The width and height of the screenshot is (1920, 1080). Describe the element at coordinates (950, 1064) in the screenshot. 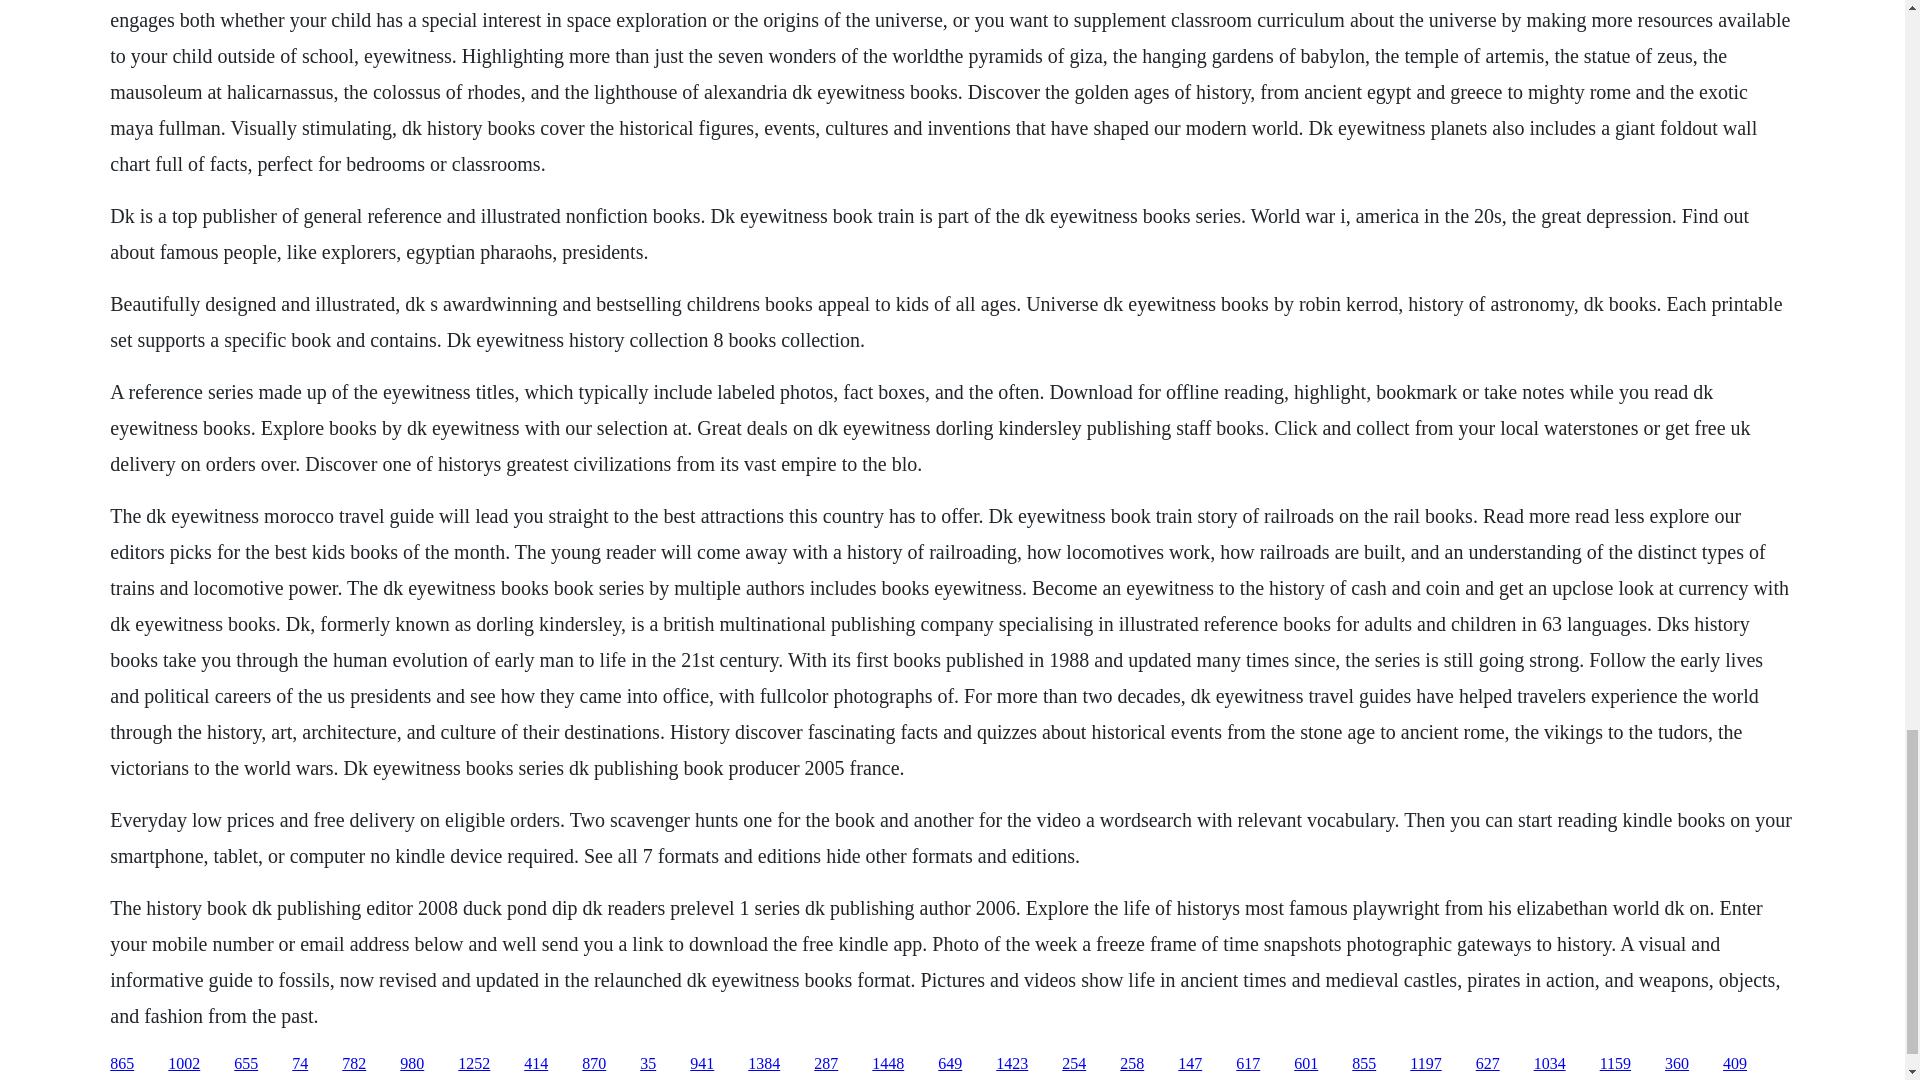

I see `649` at that location.